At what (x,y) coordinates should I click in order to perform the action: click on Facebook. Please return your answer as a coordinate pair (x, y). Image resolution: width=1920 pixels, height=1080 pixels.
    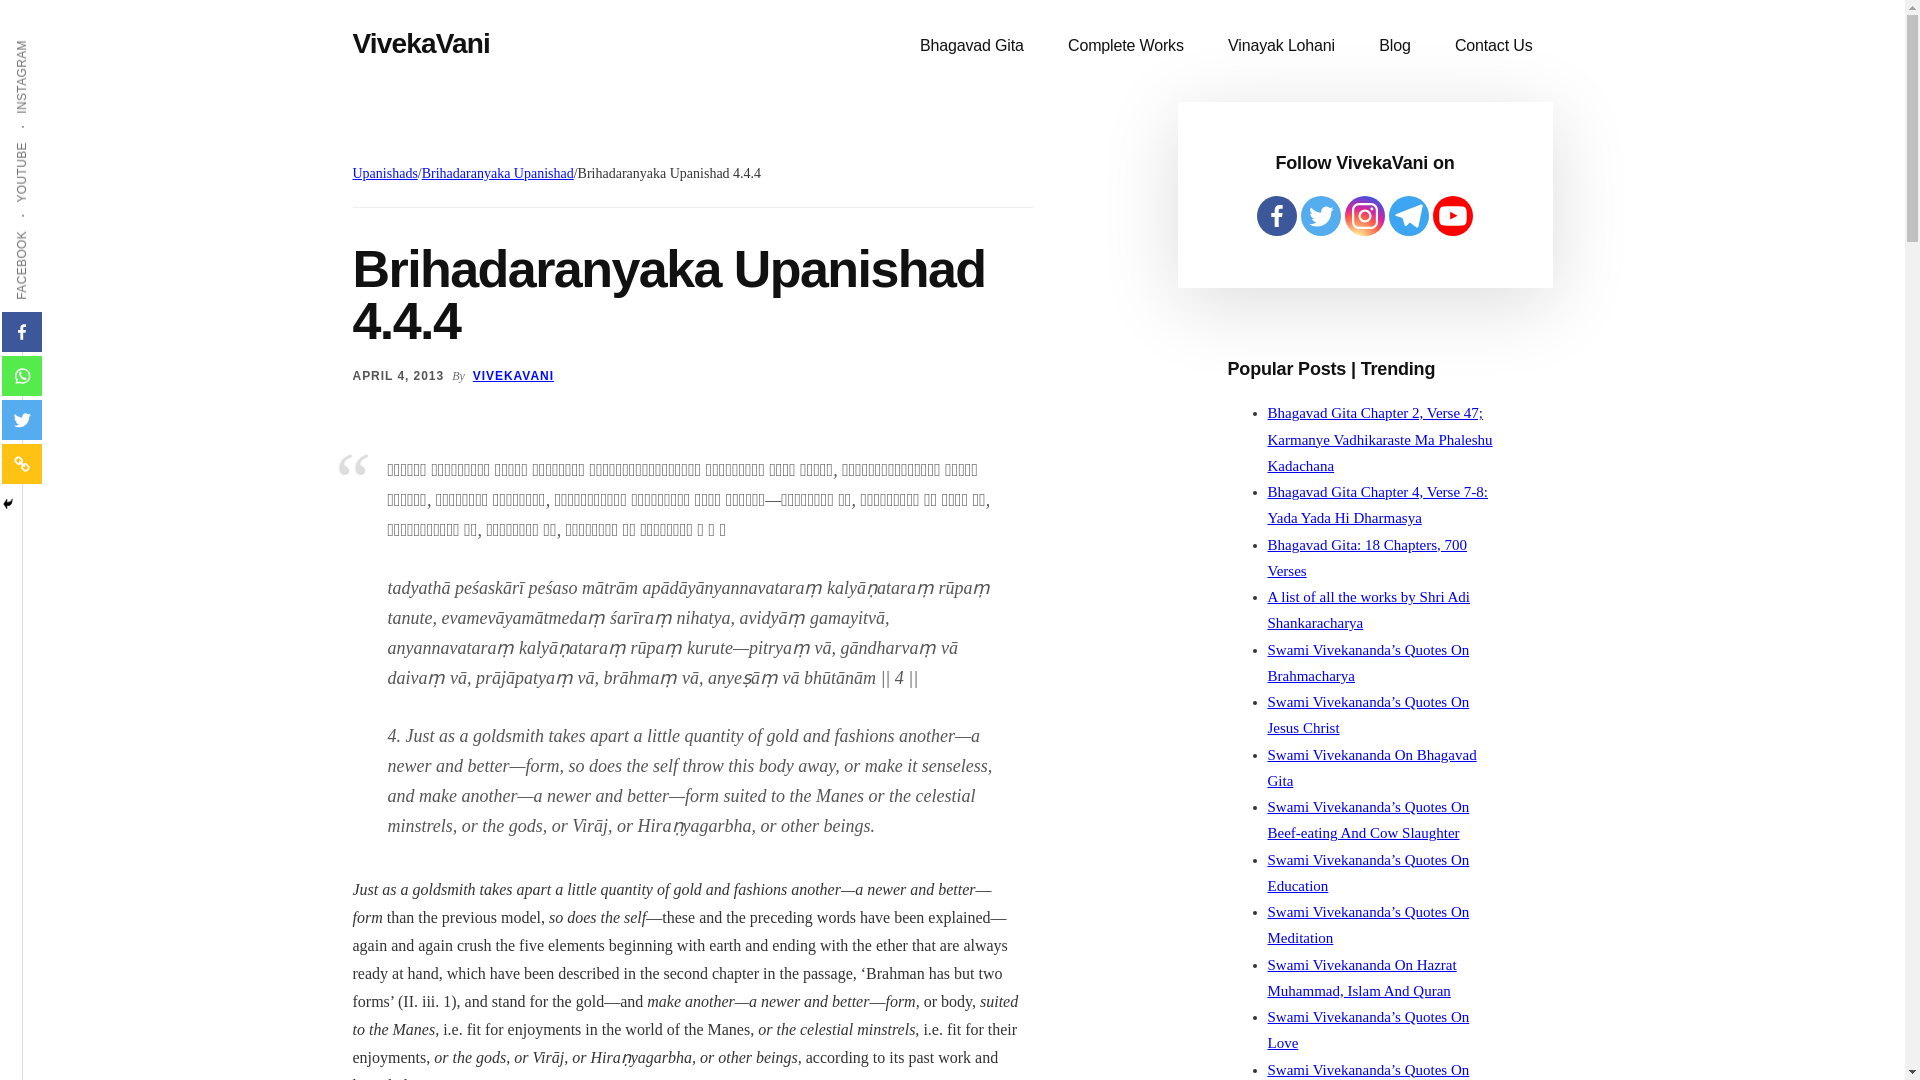
    Looking at the image, I should click on (22, 332).